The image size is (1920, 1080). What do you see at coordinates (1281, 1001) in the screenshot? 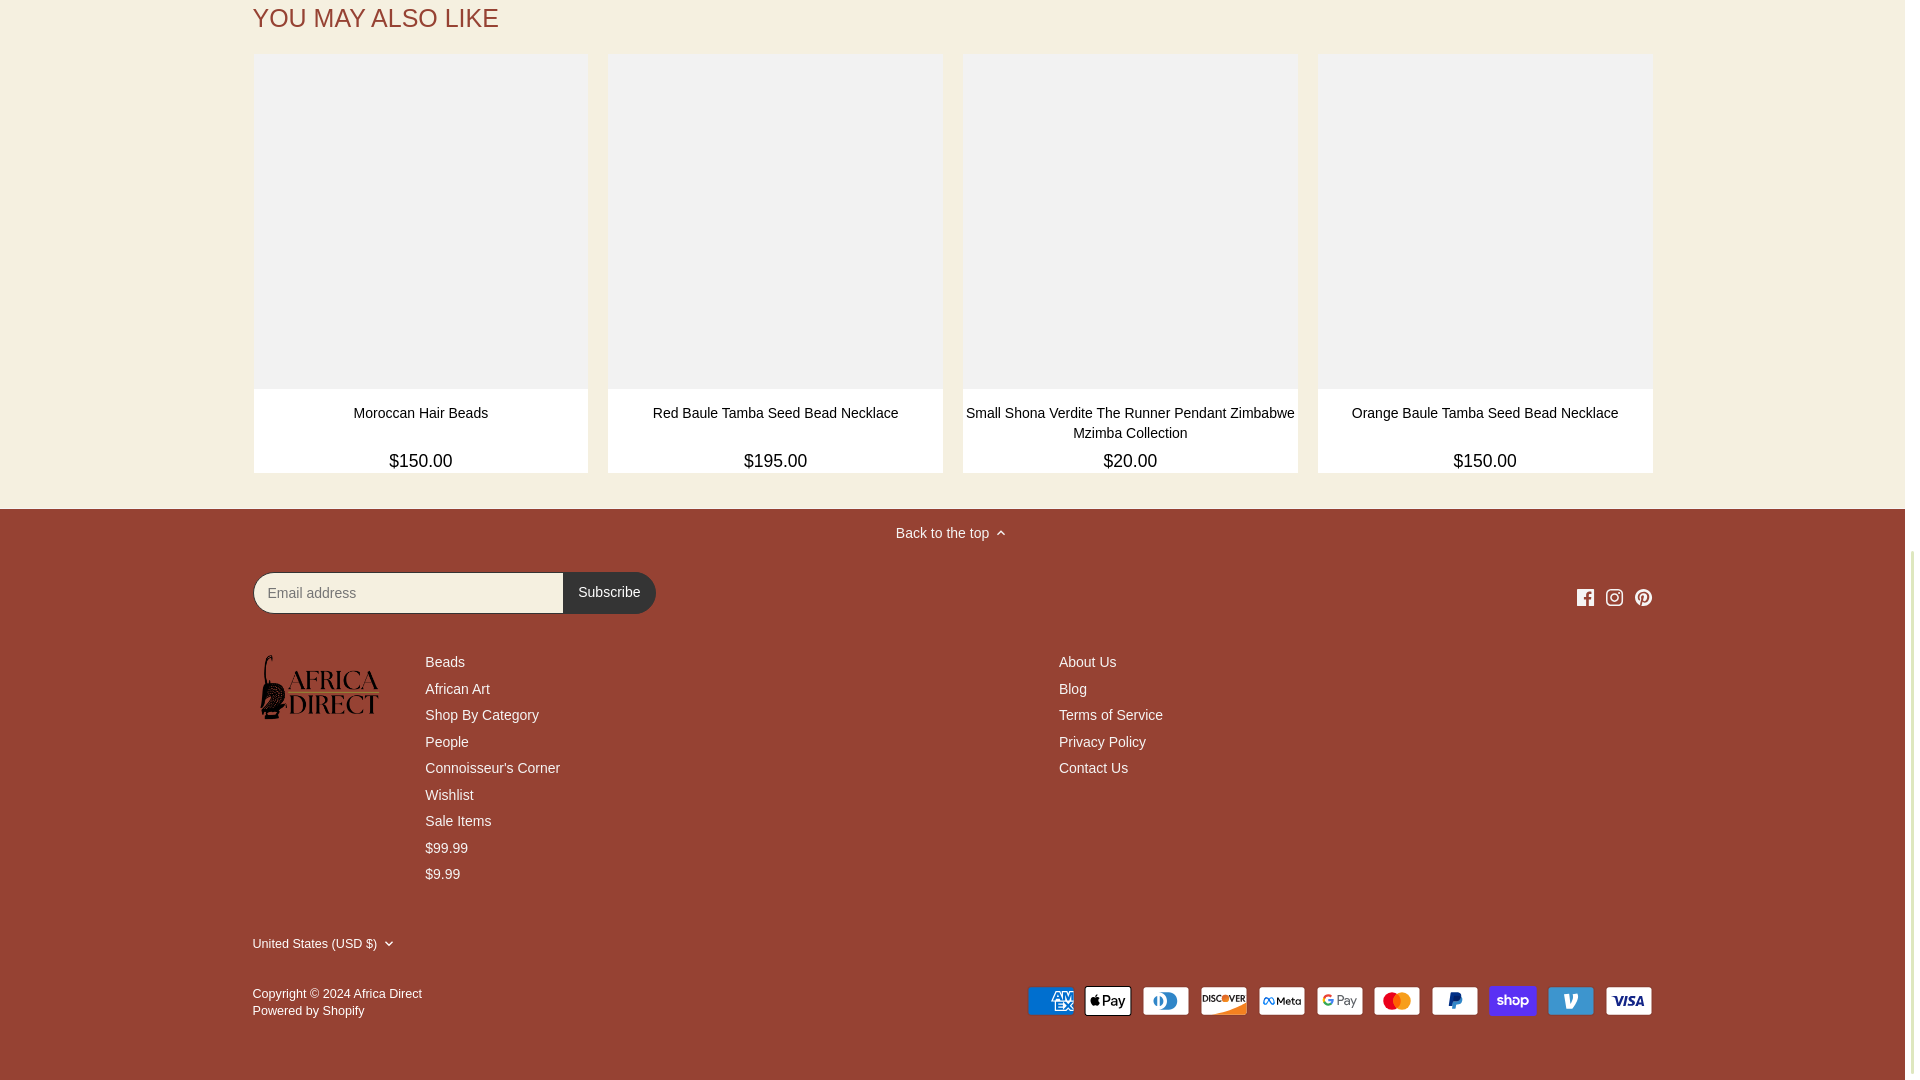
I see `Meta Pay` at bounding box center [1281, 1001].